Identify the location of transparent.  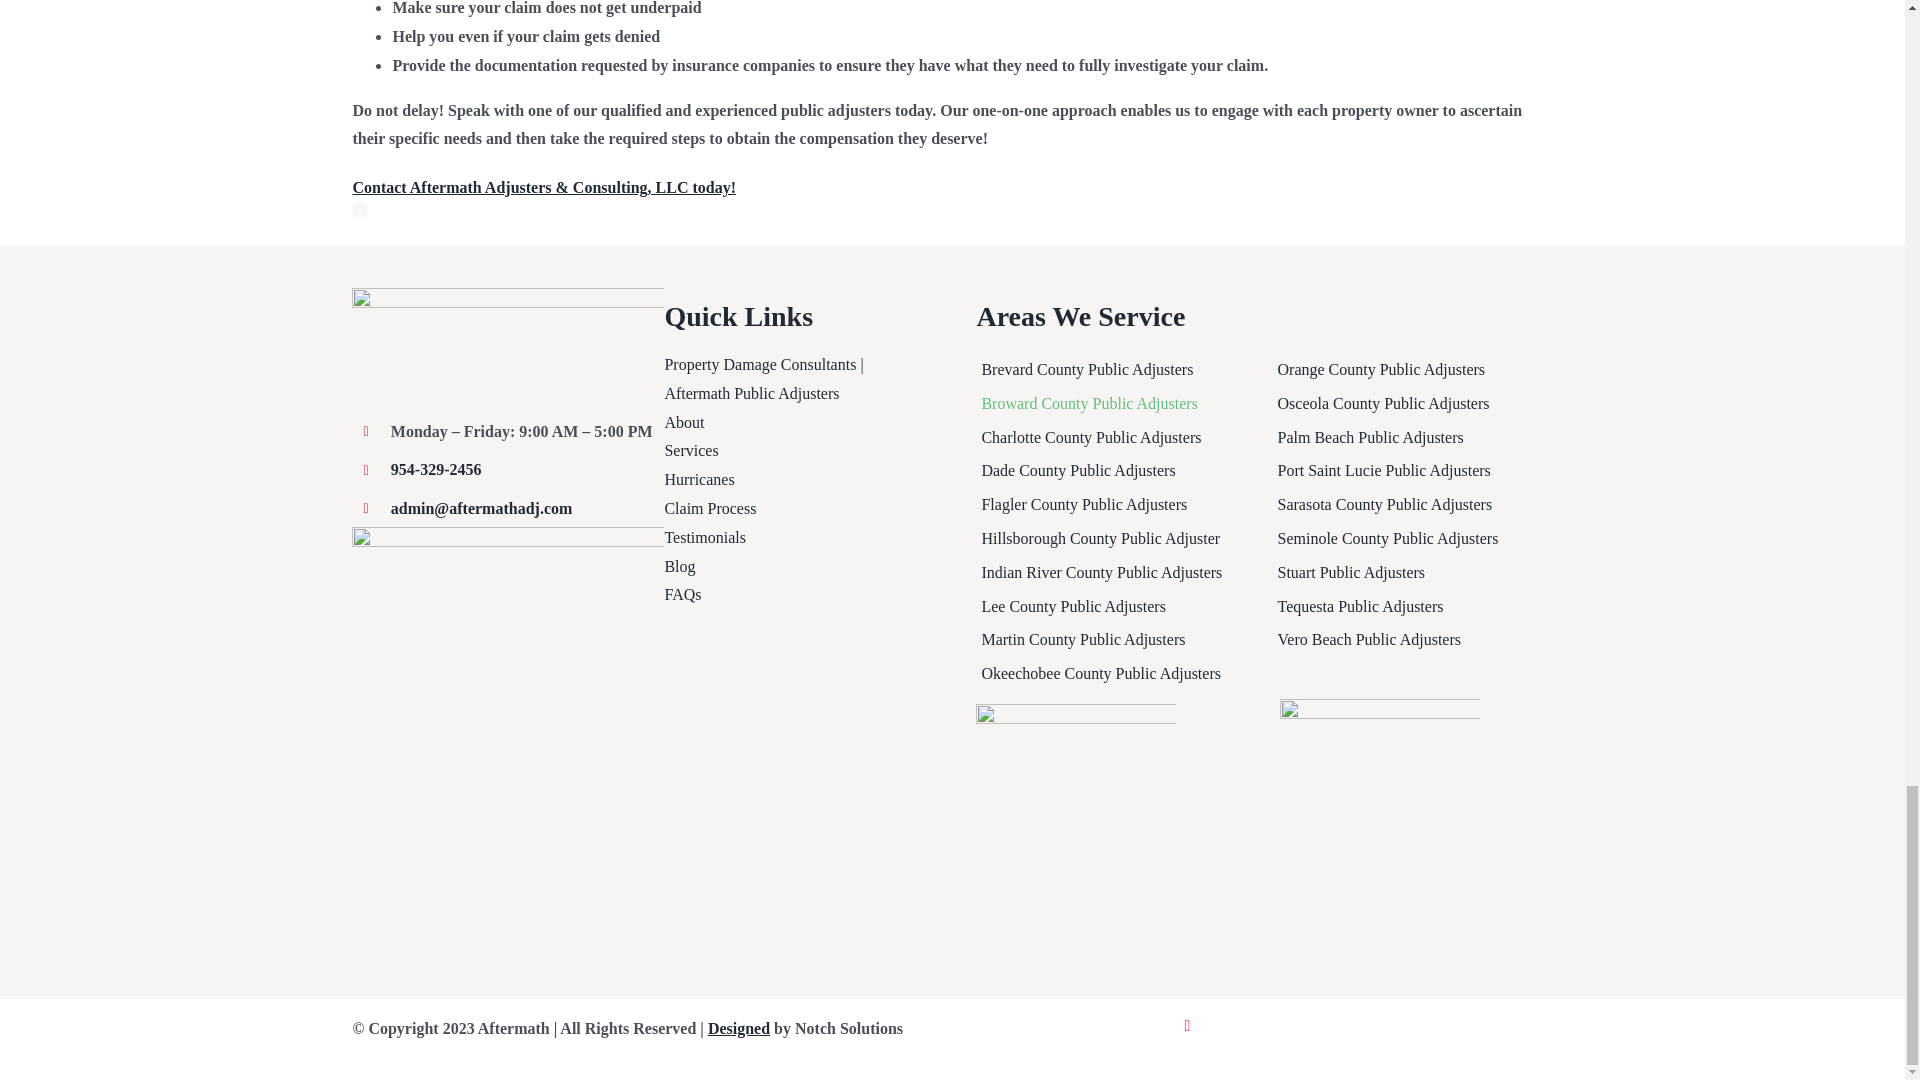
(508, 348).